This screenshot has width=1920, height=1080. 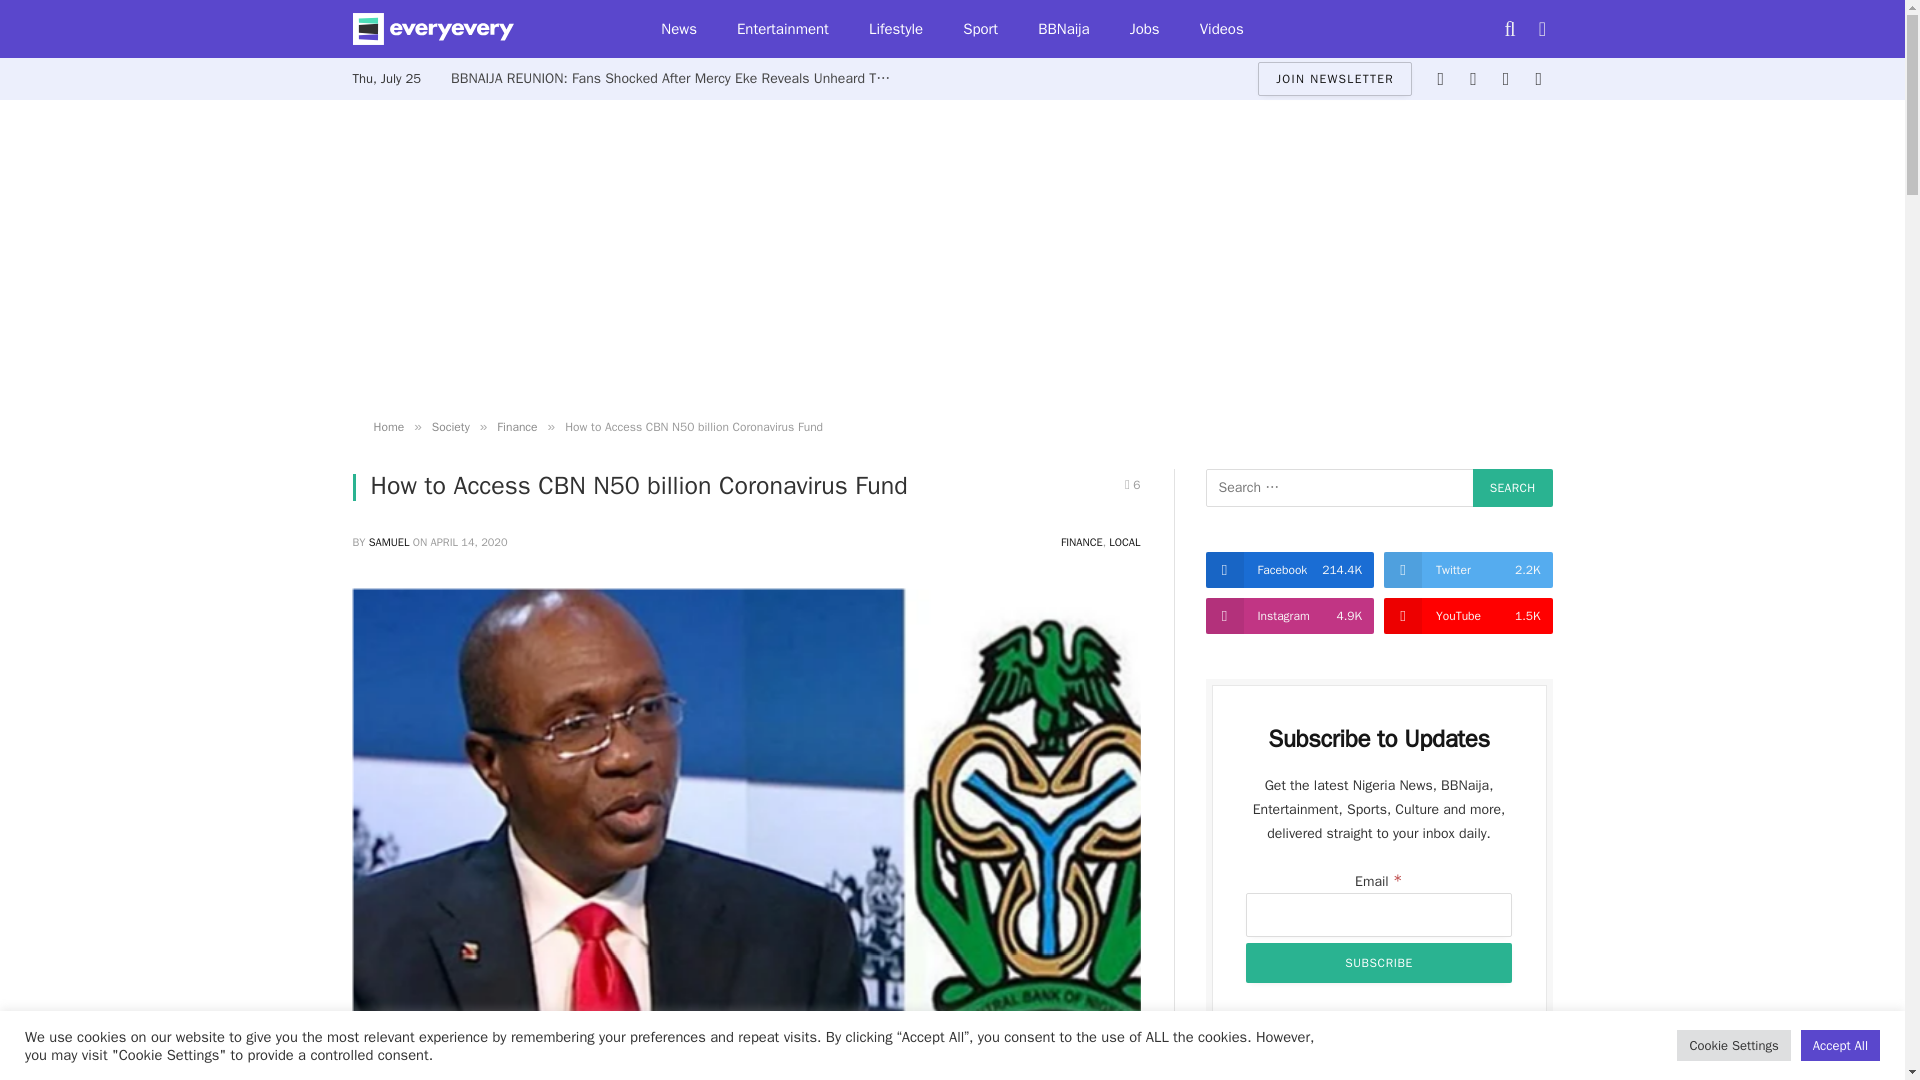 What do you see at coordinates (980, 29) in the screenshot?
I see `Sport` at bounding box center [980, 29].